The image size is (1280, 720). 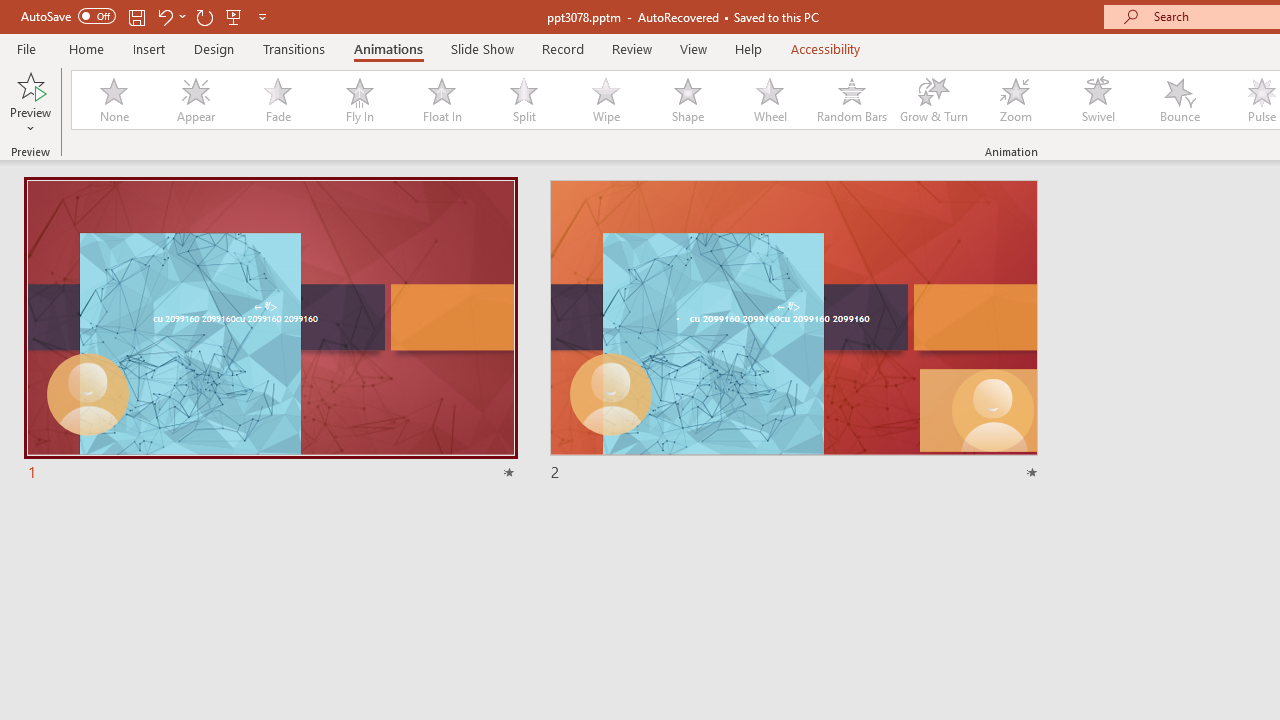 I want to click on Shape, so click(x=688, y=100).